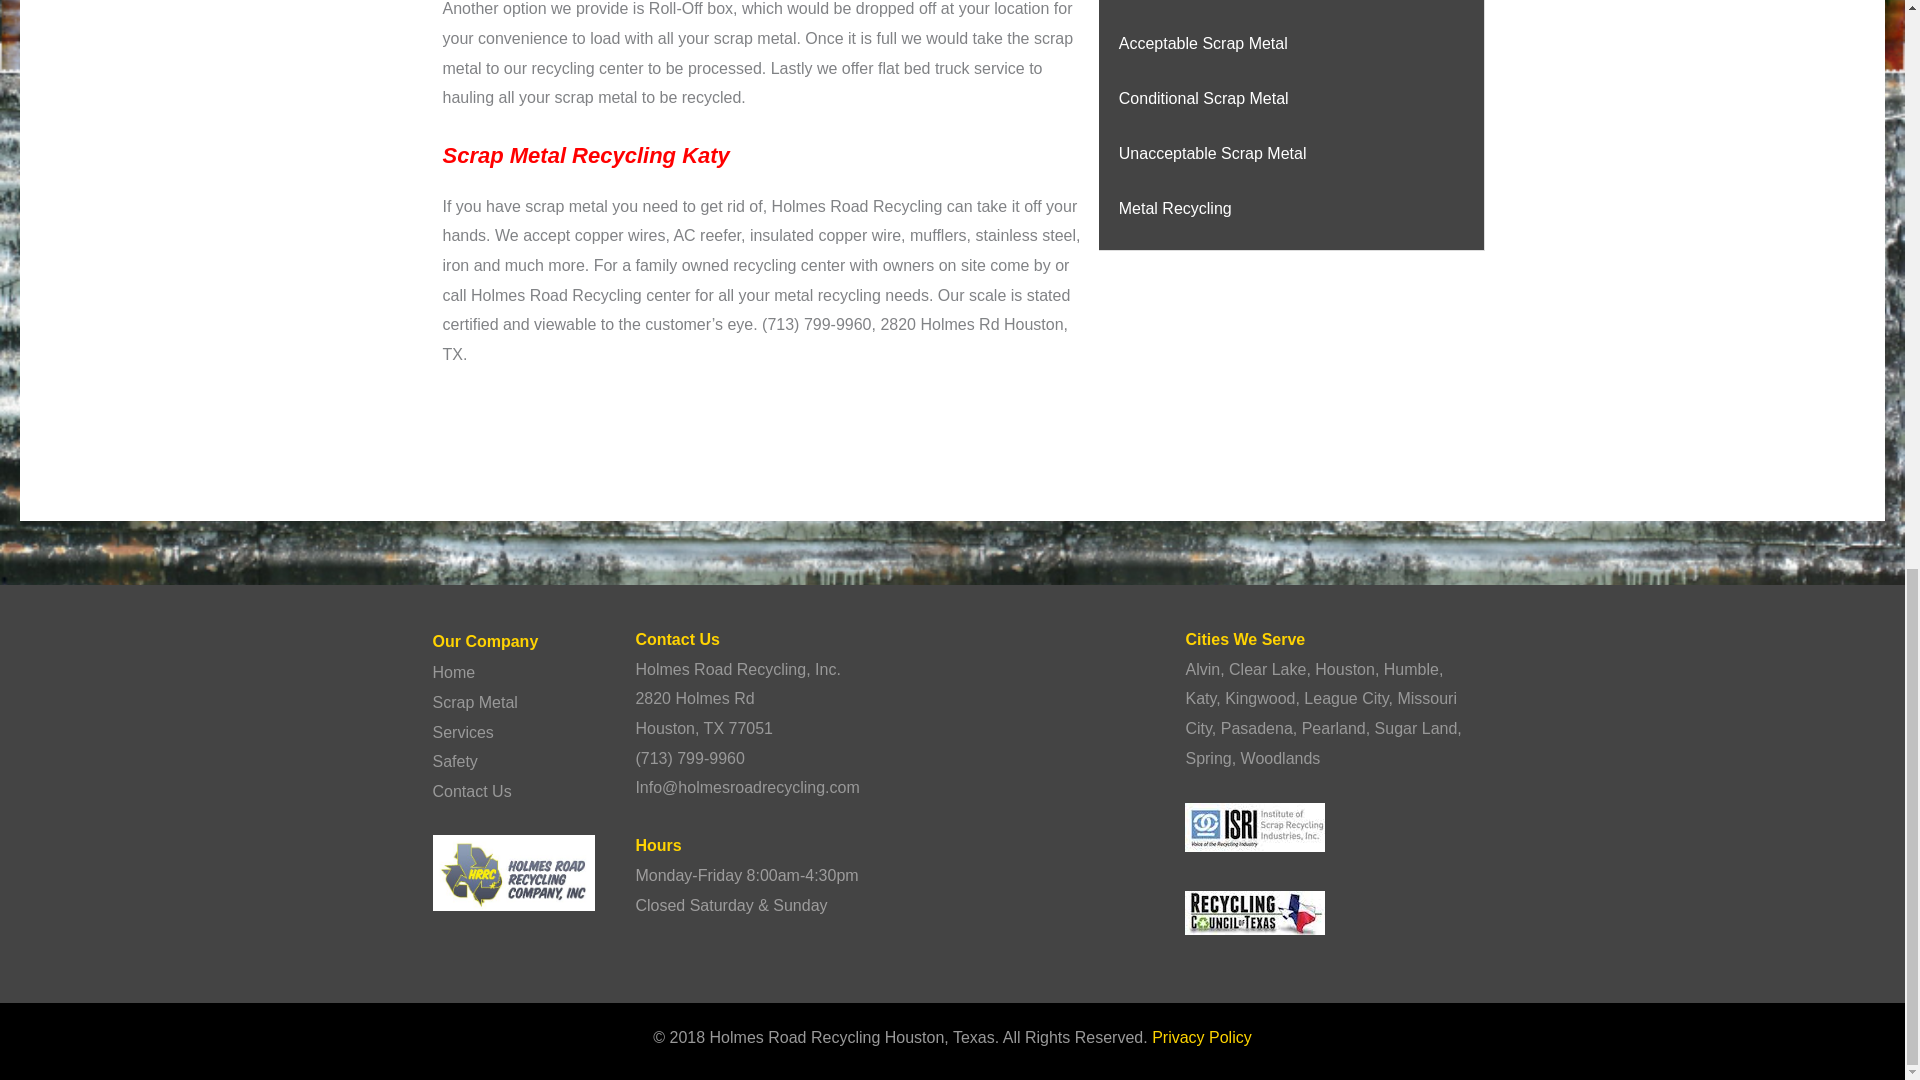 Image resolution: width=1920 pixels, height=1080 pixels. Describe the element at coordinates (471, 792) in the screenshot. I see `Contact Us` at that location.